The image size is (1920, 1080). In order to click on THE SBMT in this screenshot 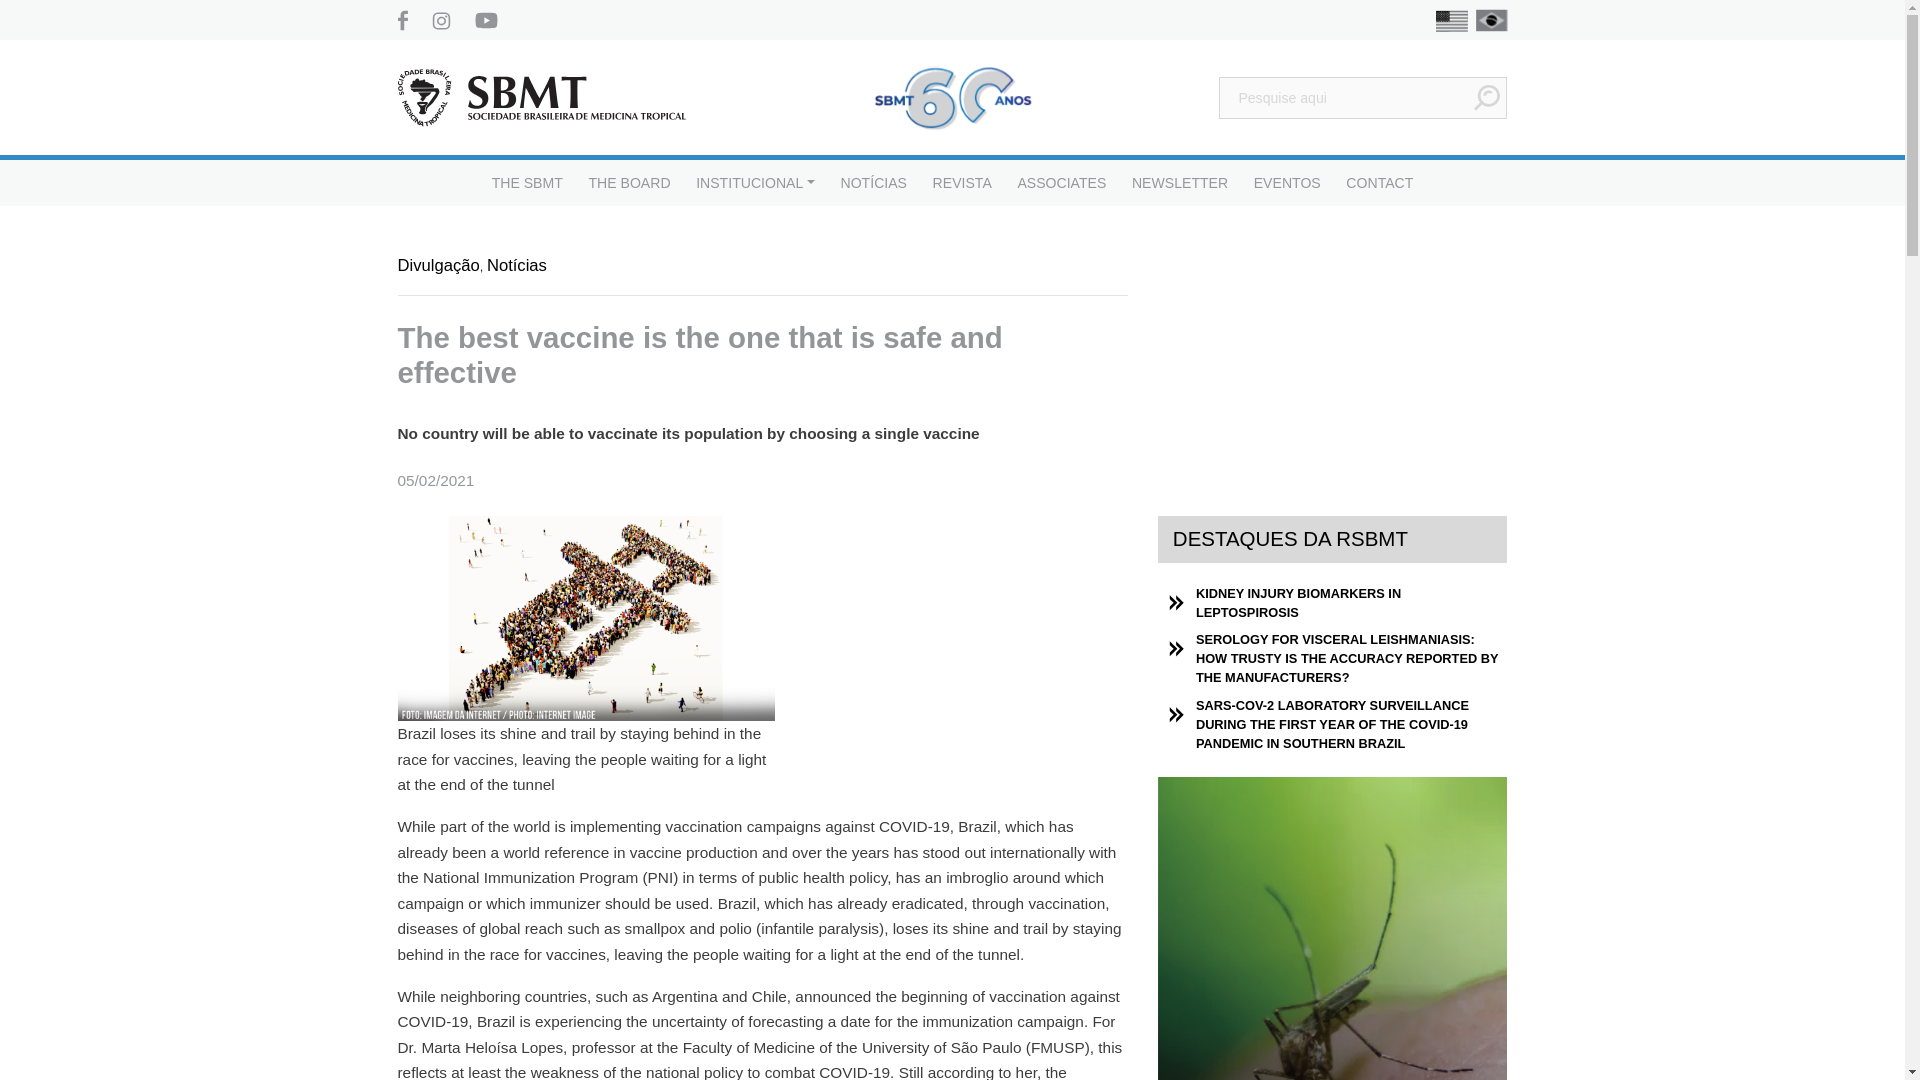, I will do `click(526, 182)`.